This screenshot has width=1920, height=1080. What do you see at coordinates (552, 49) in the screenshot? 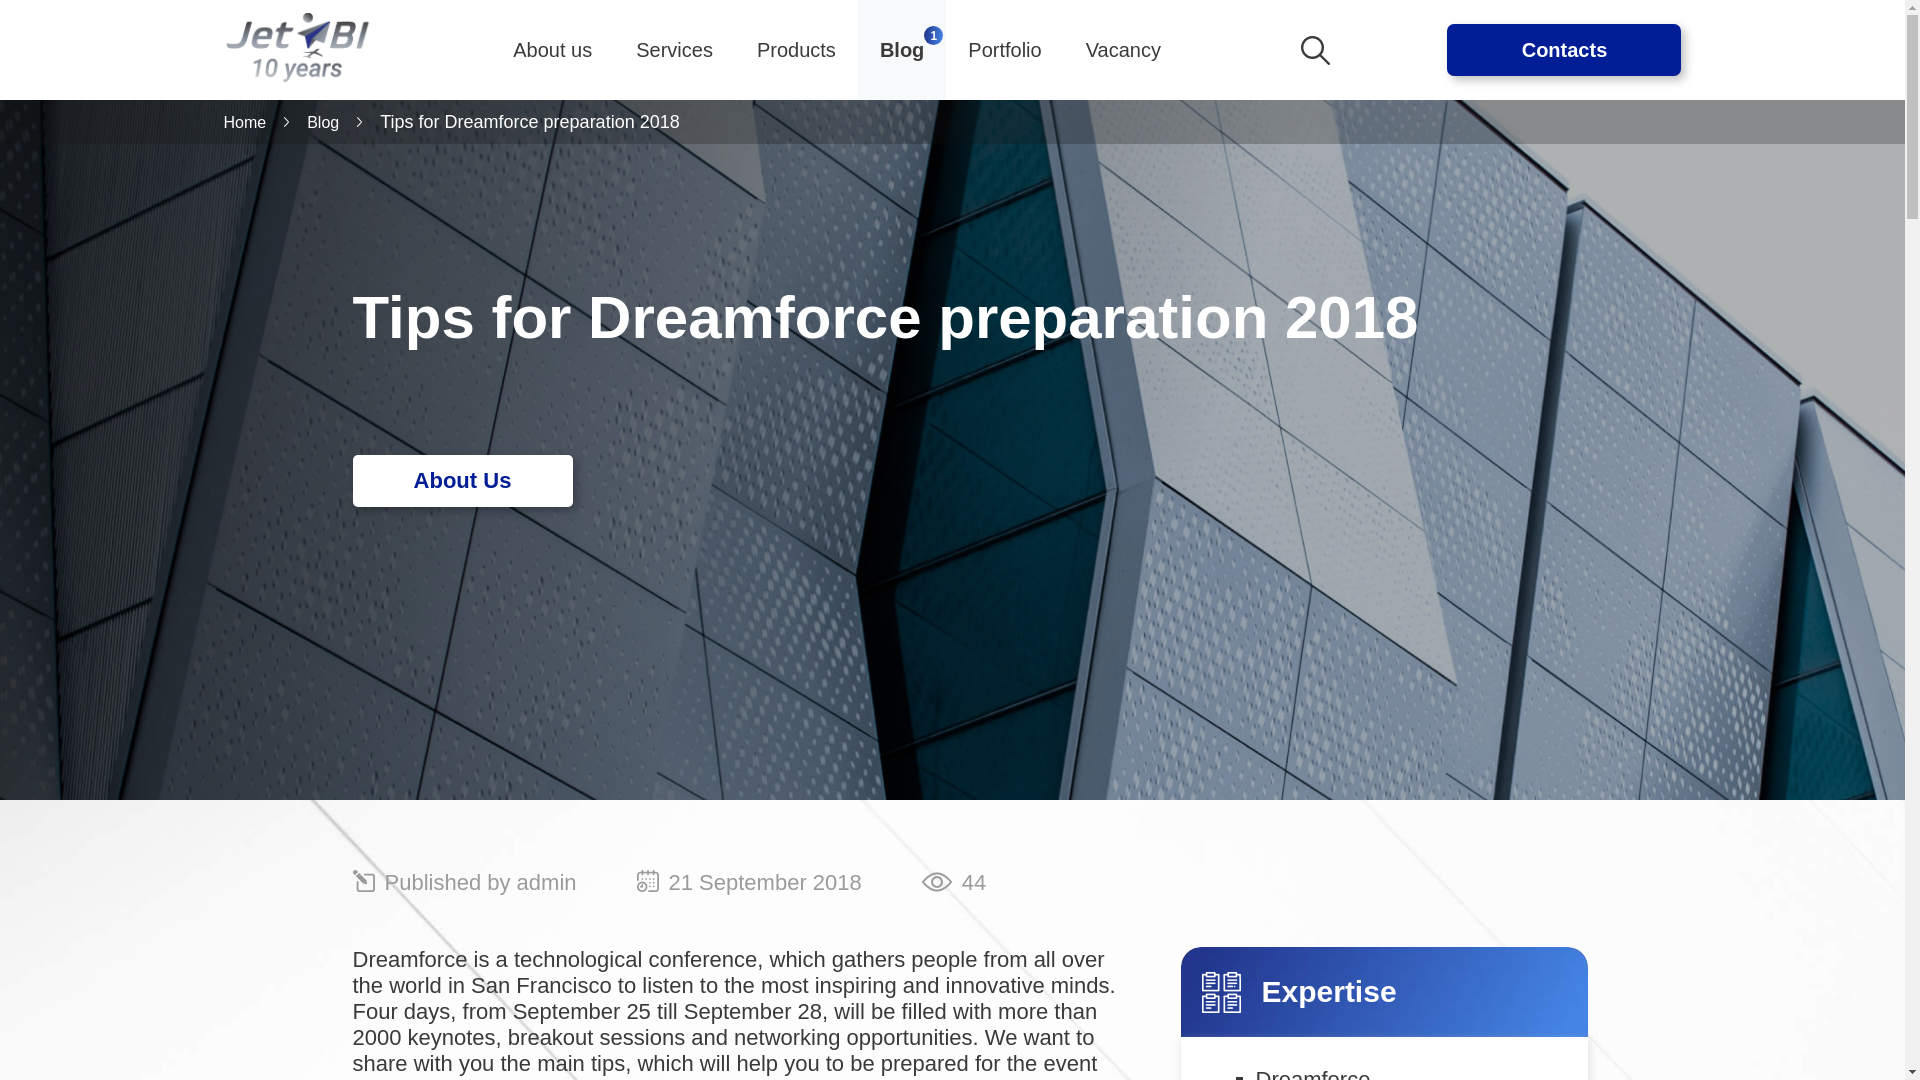
I see `About us` at bounding box center [552, 49].